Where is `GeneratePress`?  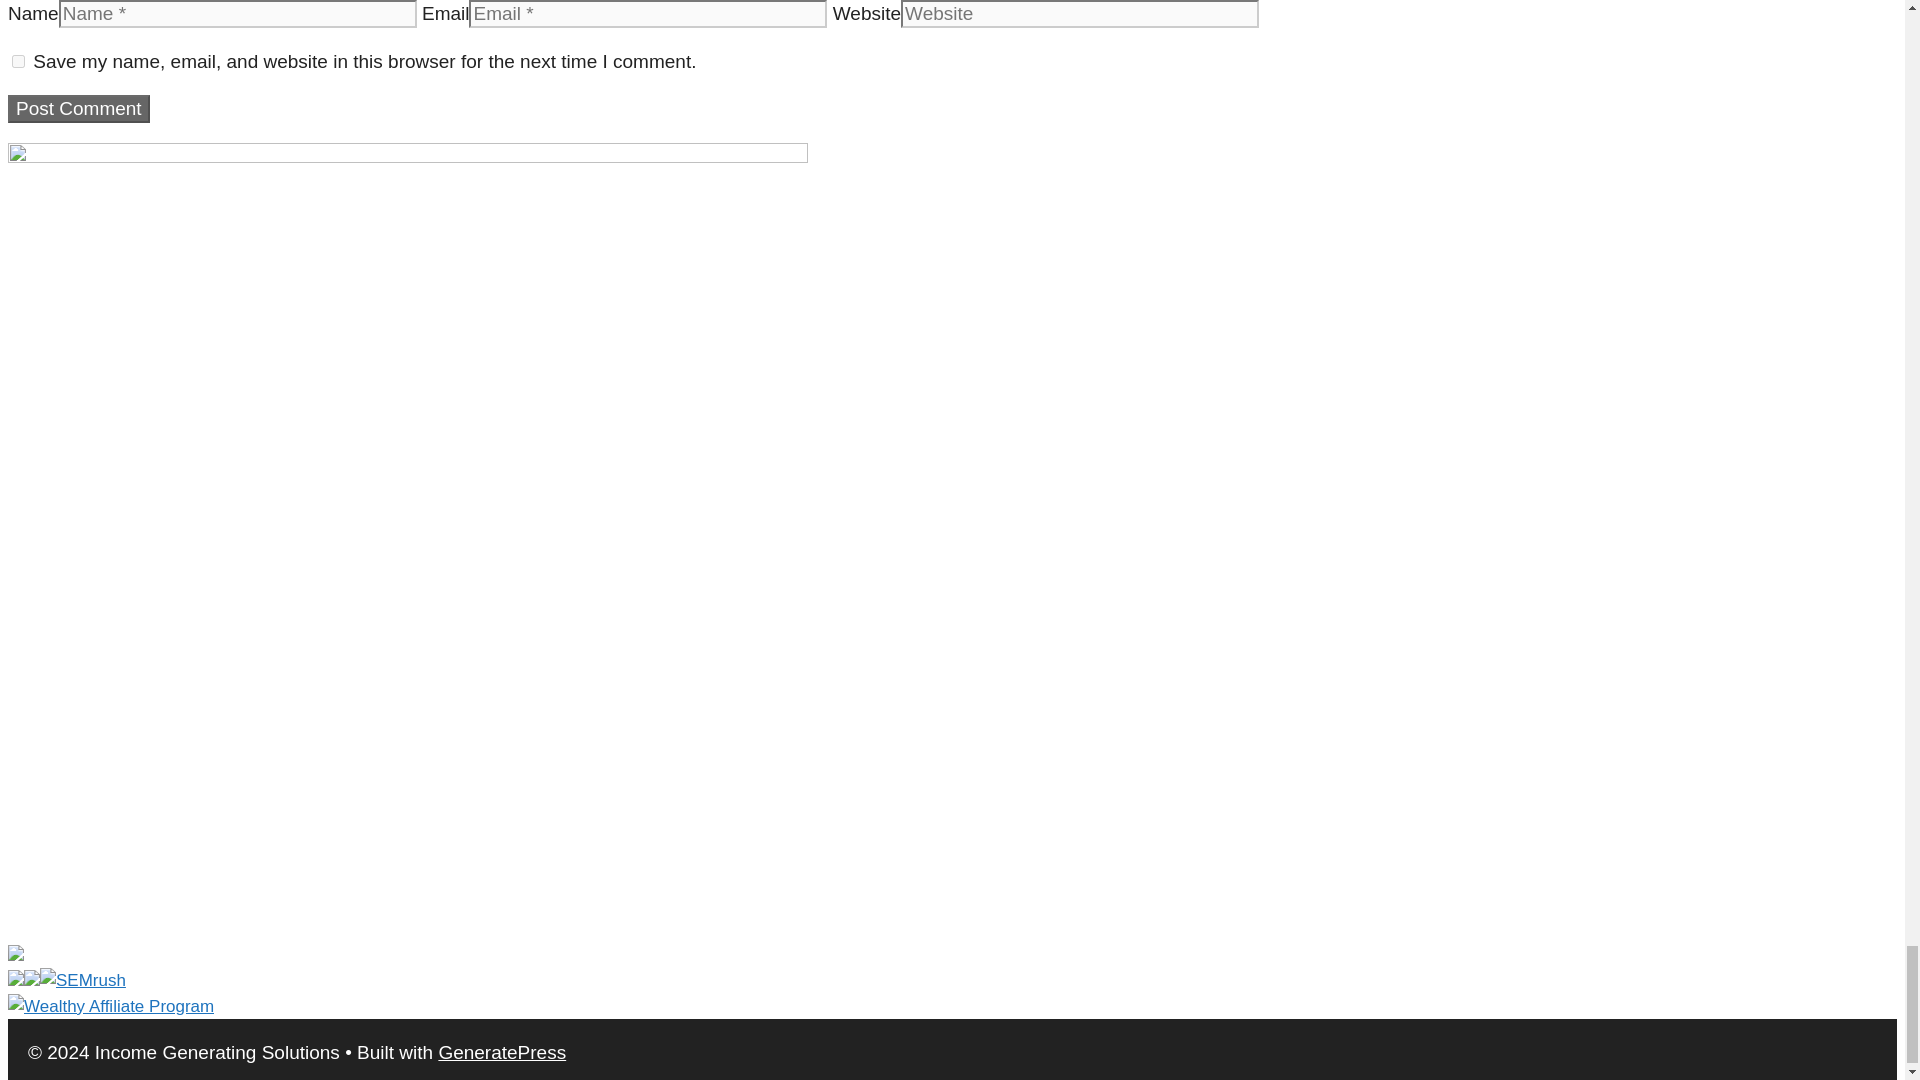 GeneratePress is located at coordinates (502, 1052).